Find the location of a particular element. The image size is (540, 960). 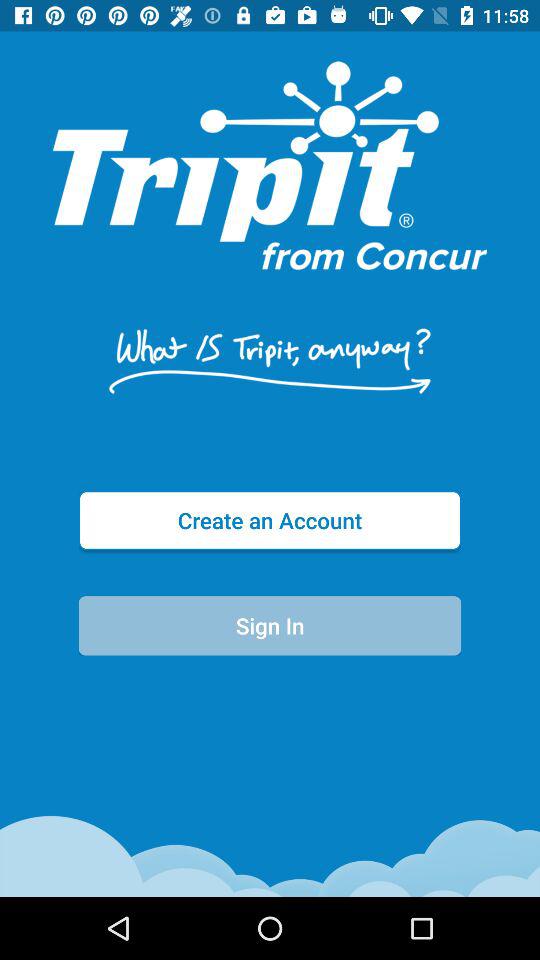

jump until create an account is located at coordinates (270, 520).